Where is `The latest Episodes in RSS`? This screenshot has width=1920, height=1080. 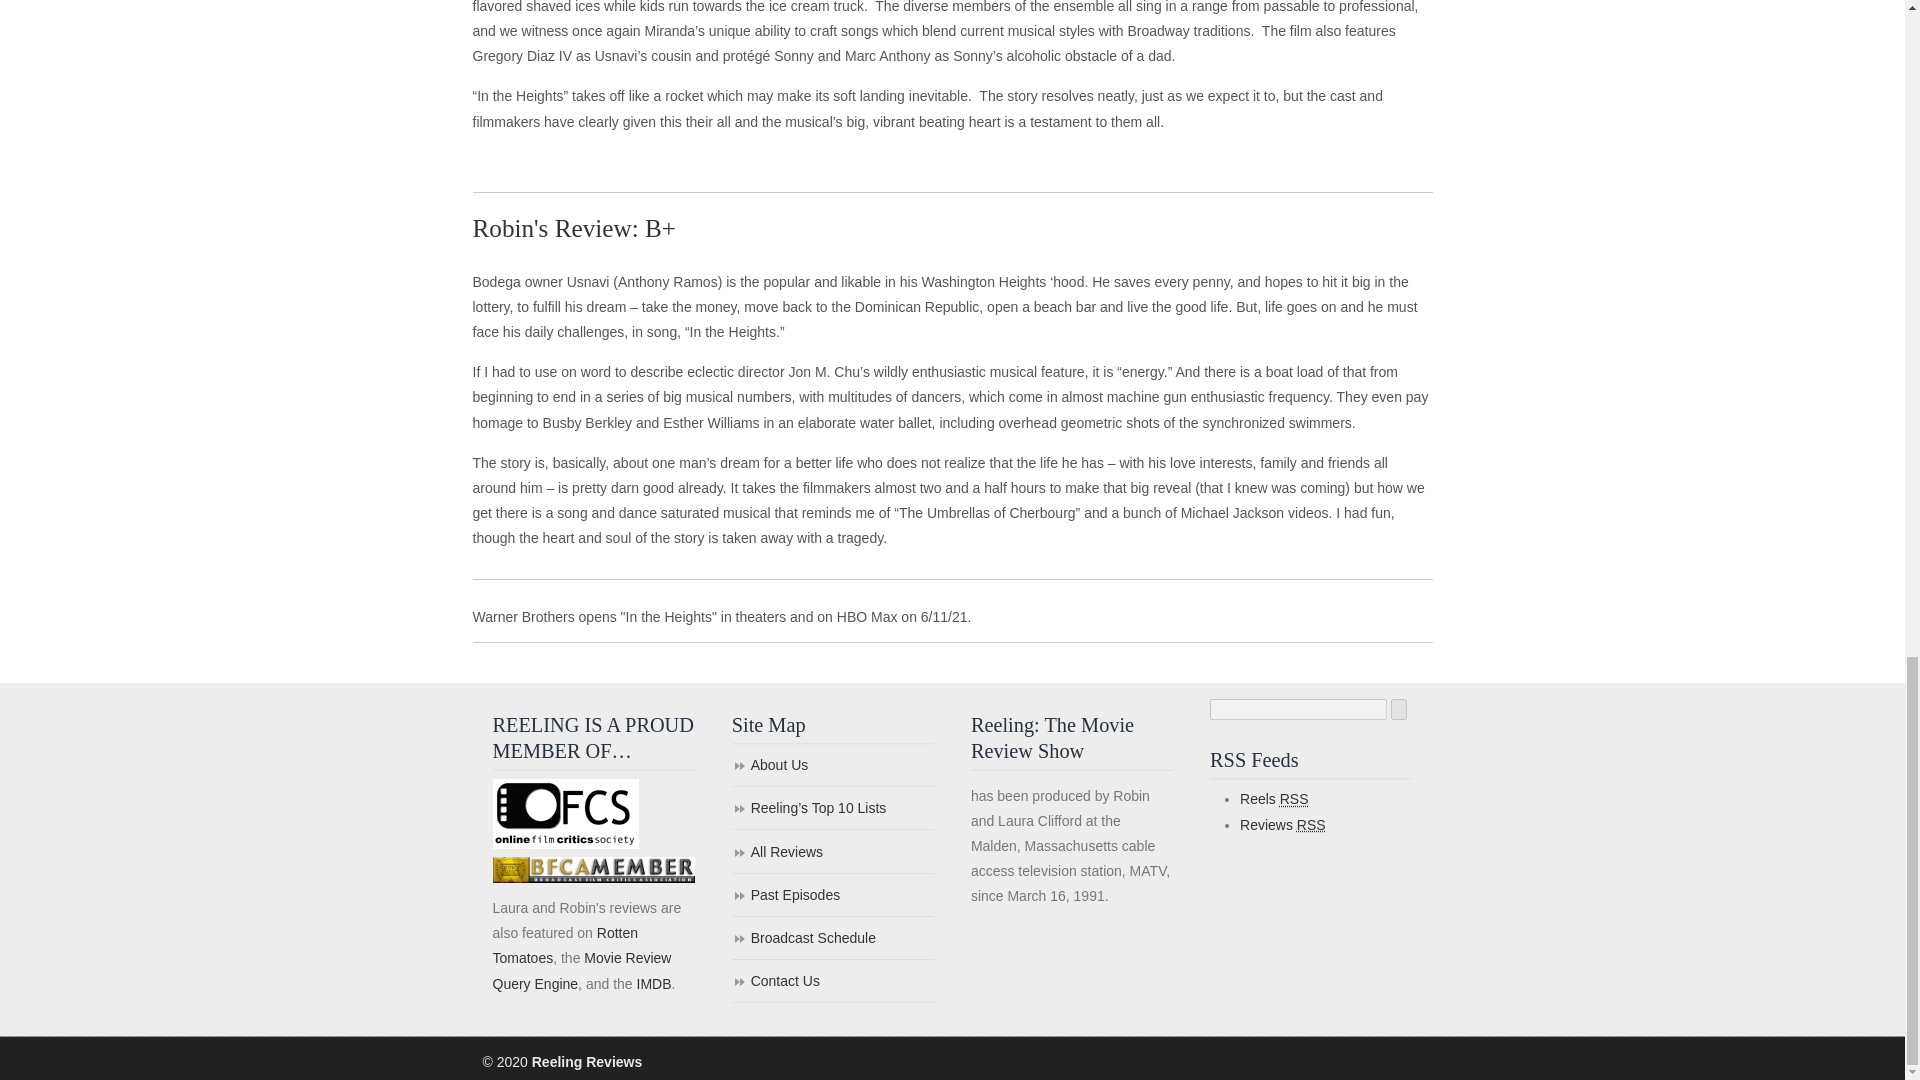 The latest Episodes in RSS is located at coordinates (1274, 798).